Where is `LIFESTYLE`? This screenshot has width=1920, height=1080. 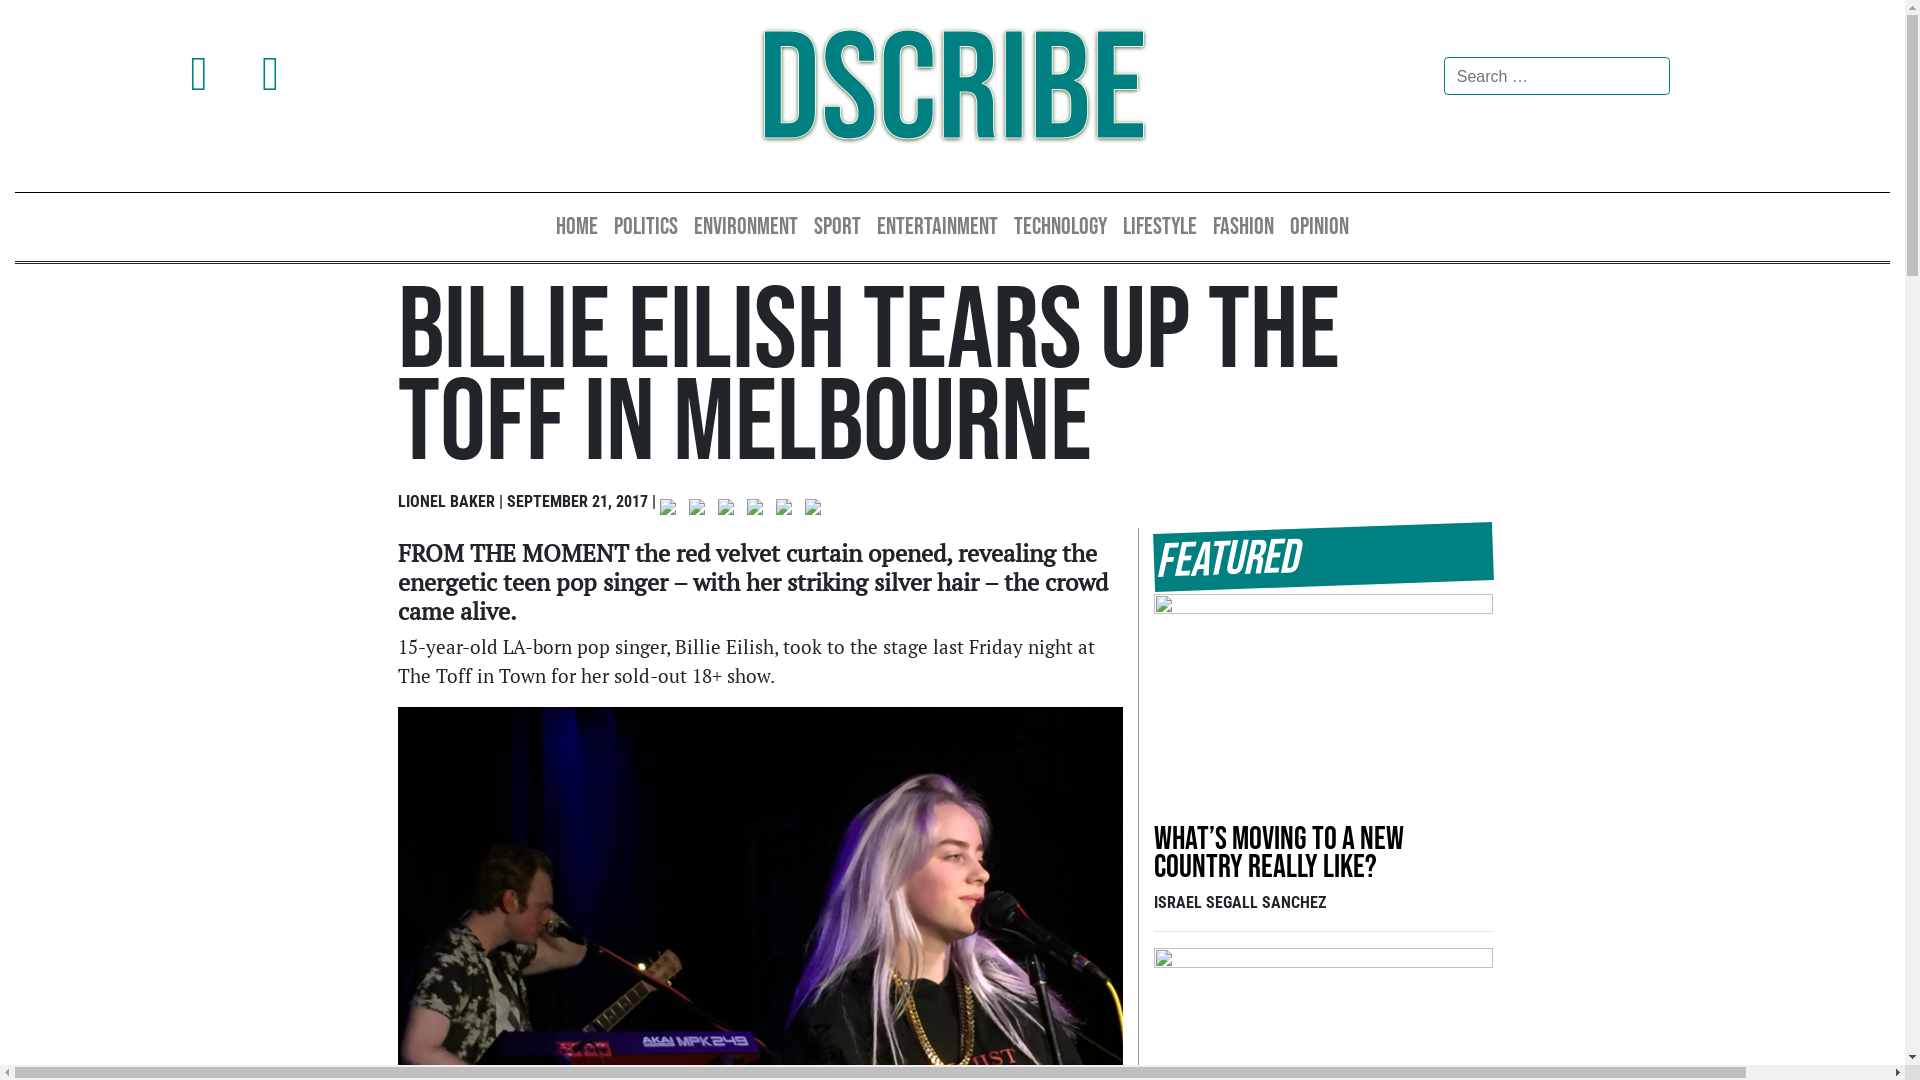 LIFESTYLE is located at coordinates (1160, 227).